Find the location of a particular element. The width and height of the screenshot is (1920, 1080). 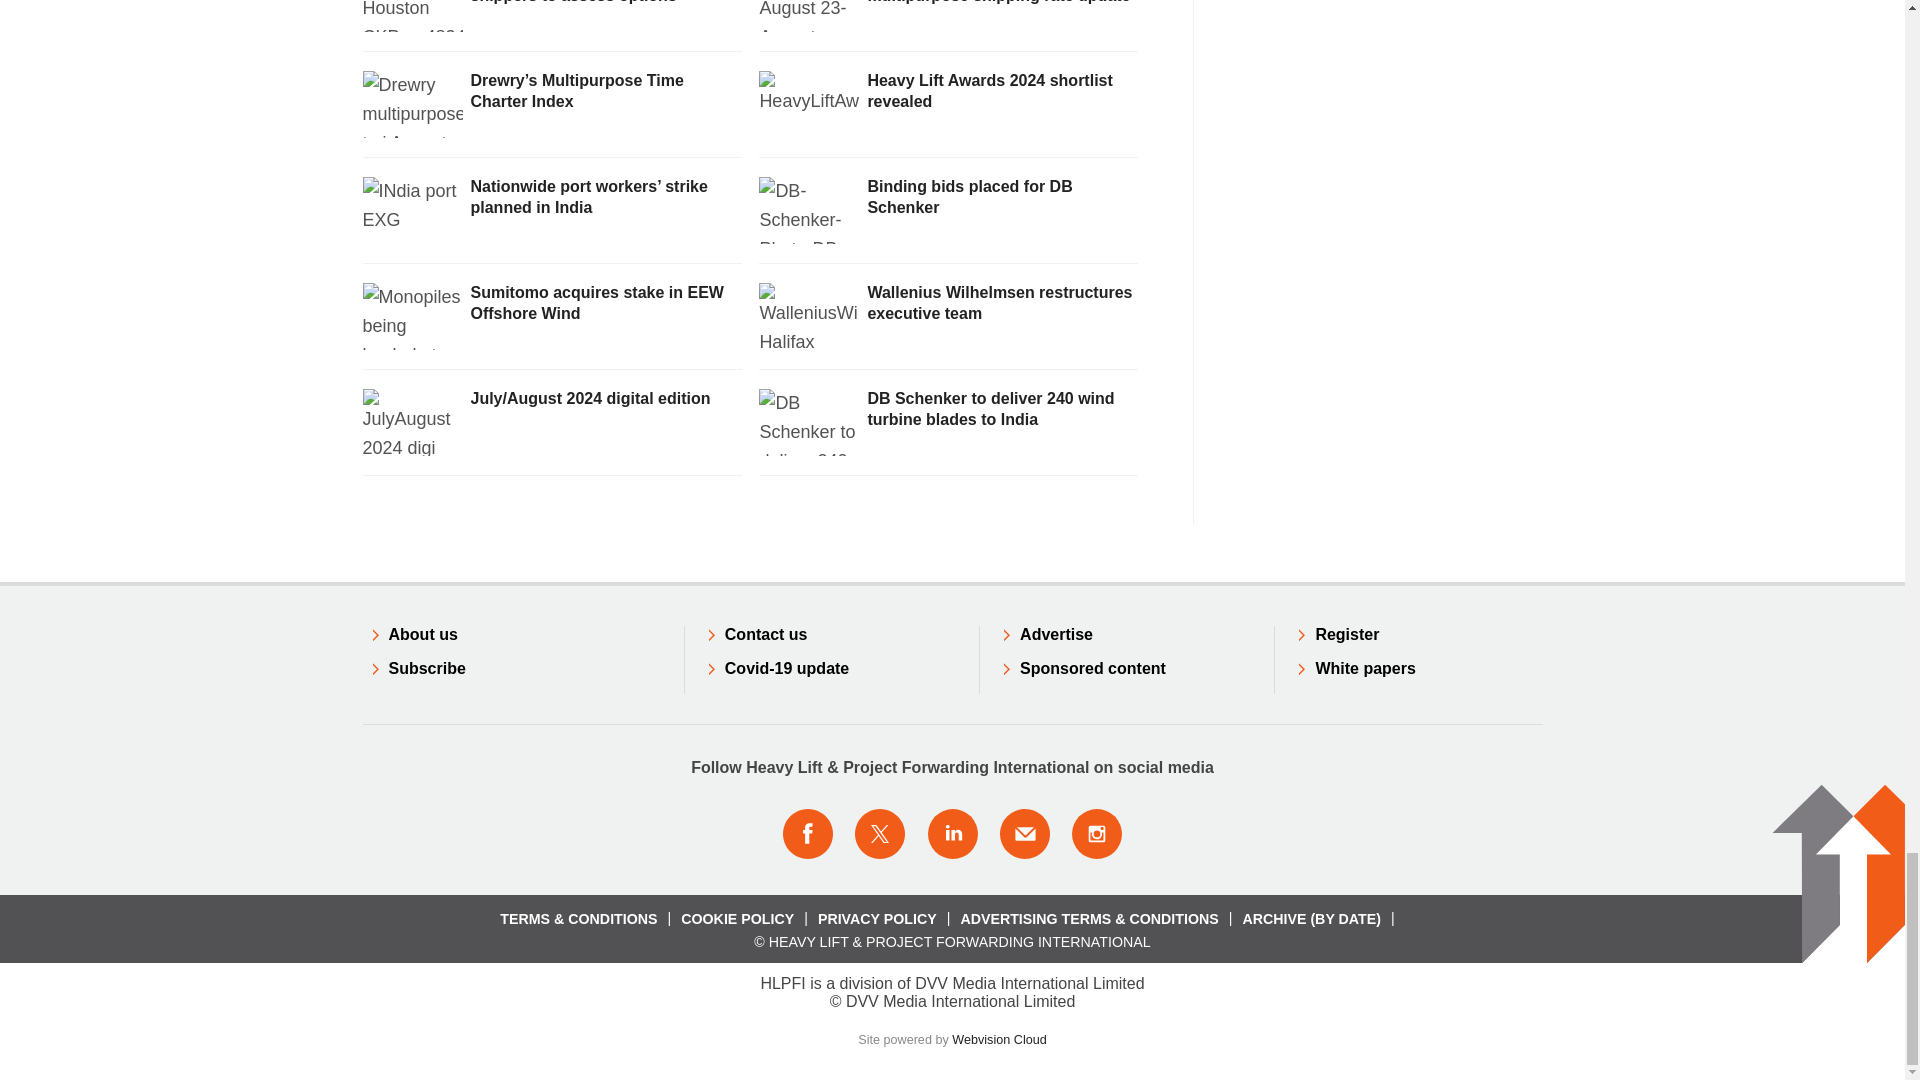

Email us is located at coordinates (1024, 833).